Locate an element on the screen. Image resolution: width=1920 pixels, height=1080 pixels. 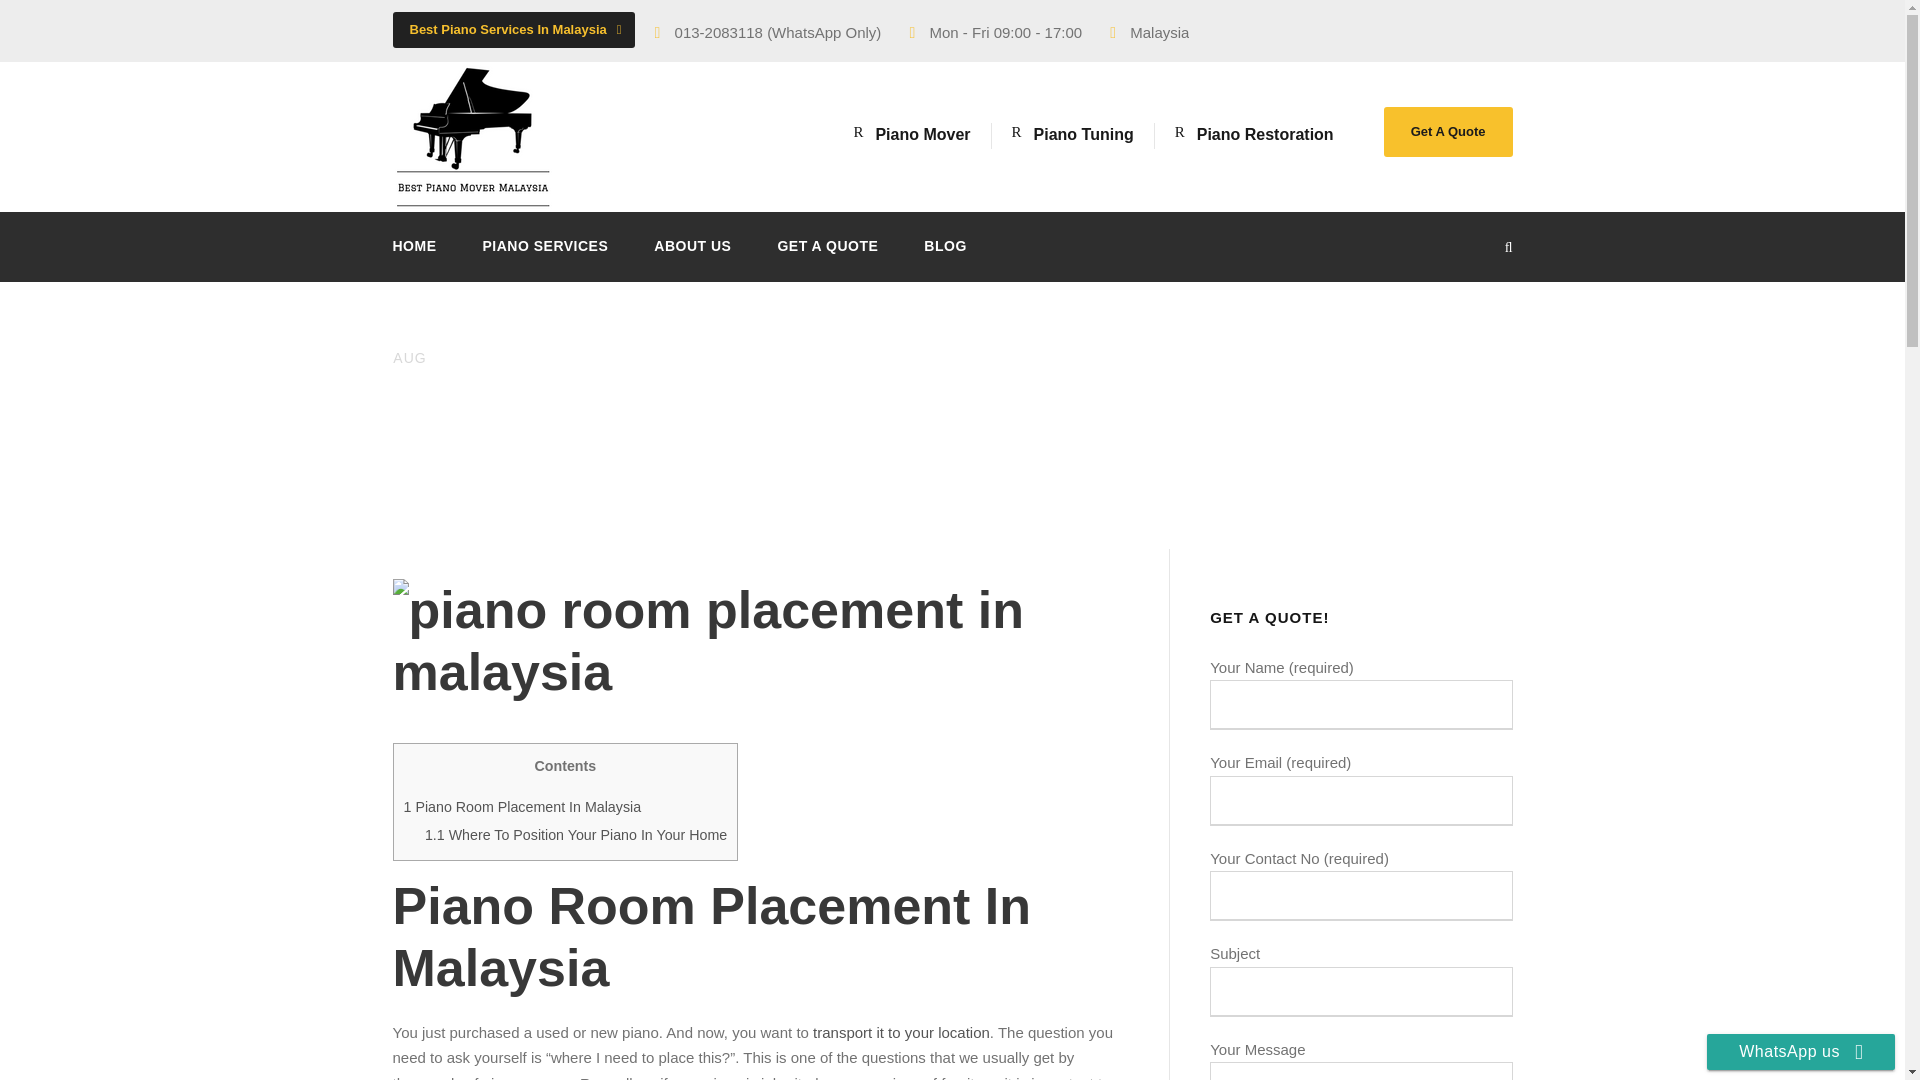
PIANO SERVICES is located at coordinates (544, 258).